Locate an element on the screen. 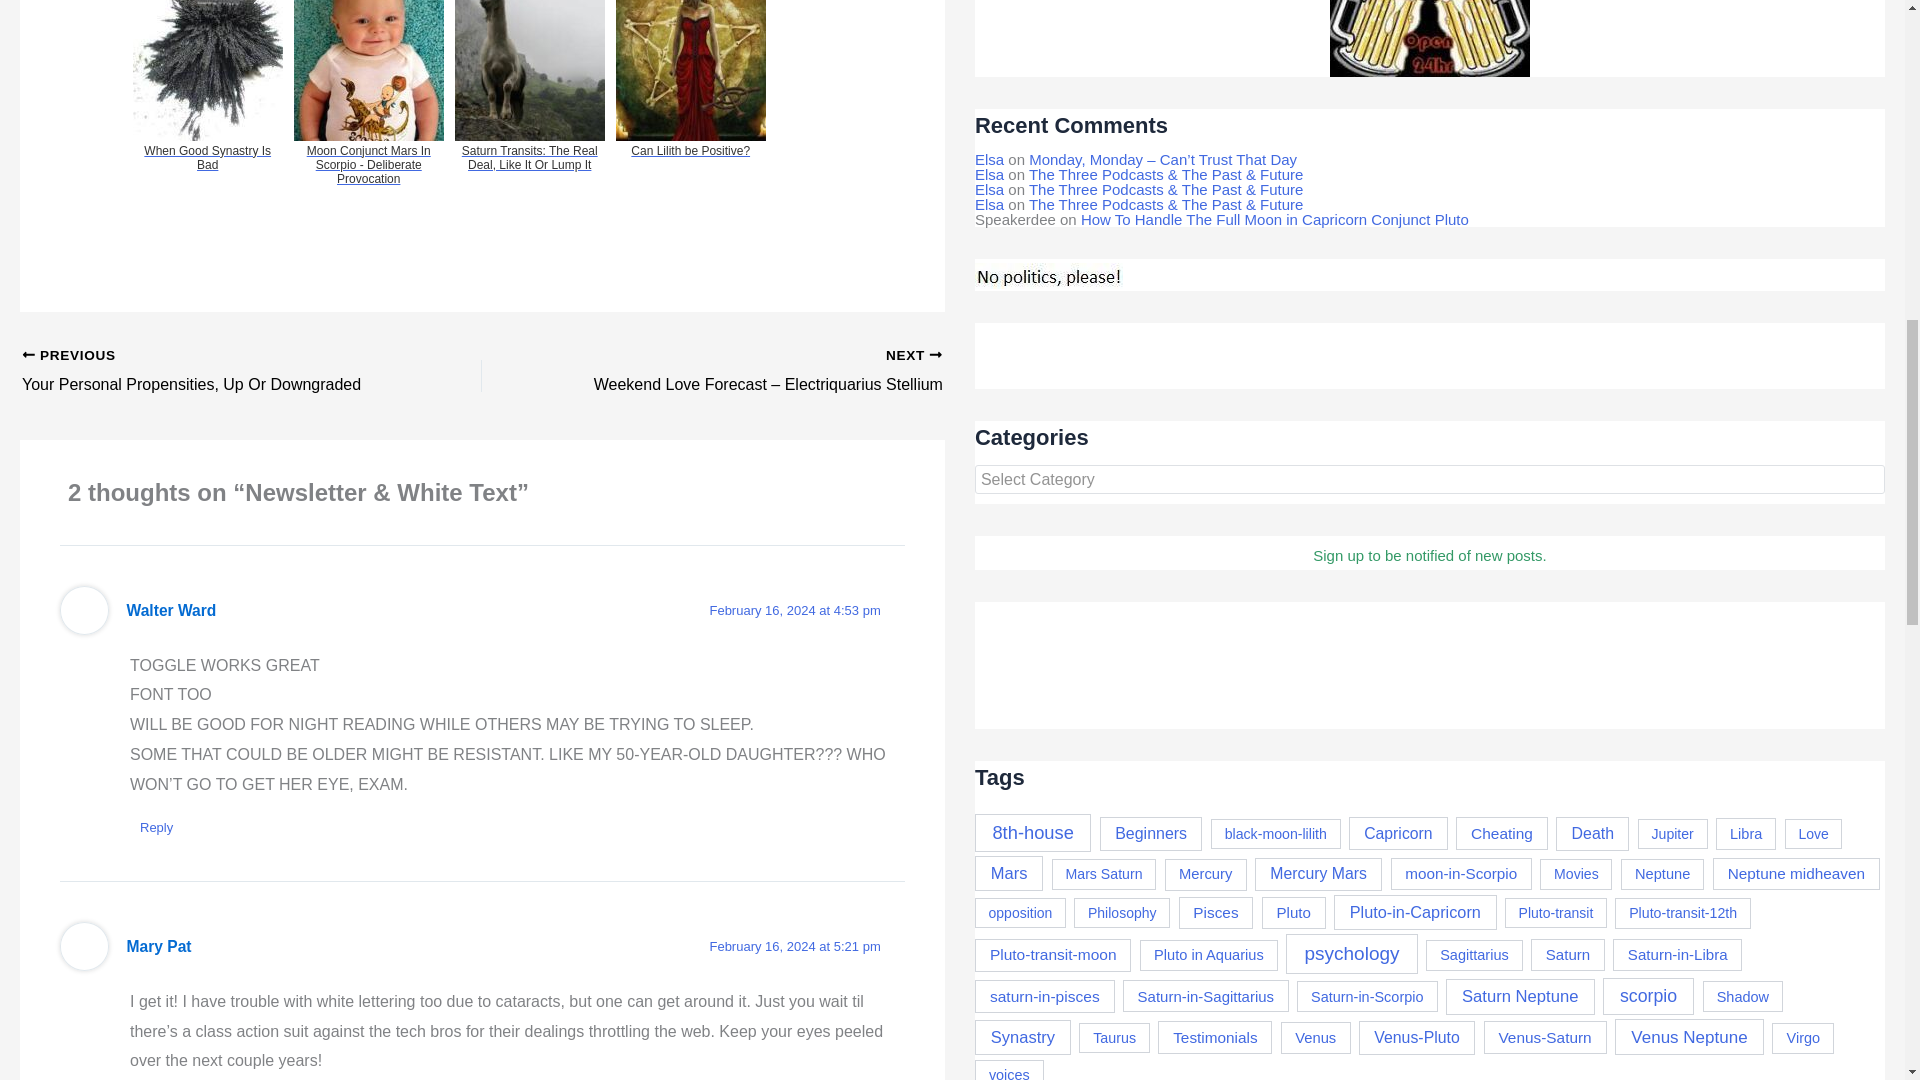 The width and height of the screenshot is (1920, 1080). Weekend Love Forecast - Electriquarius Stellium is located at coordinates (757, 372).